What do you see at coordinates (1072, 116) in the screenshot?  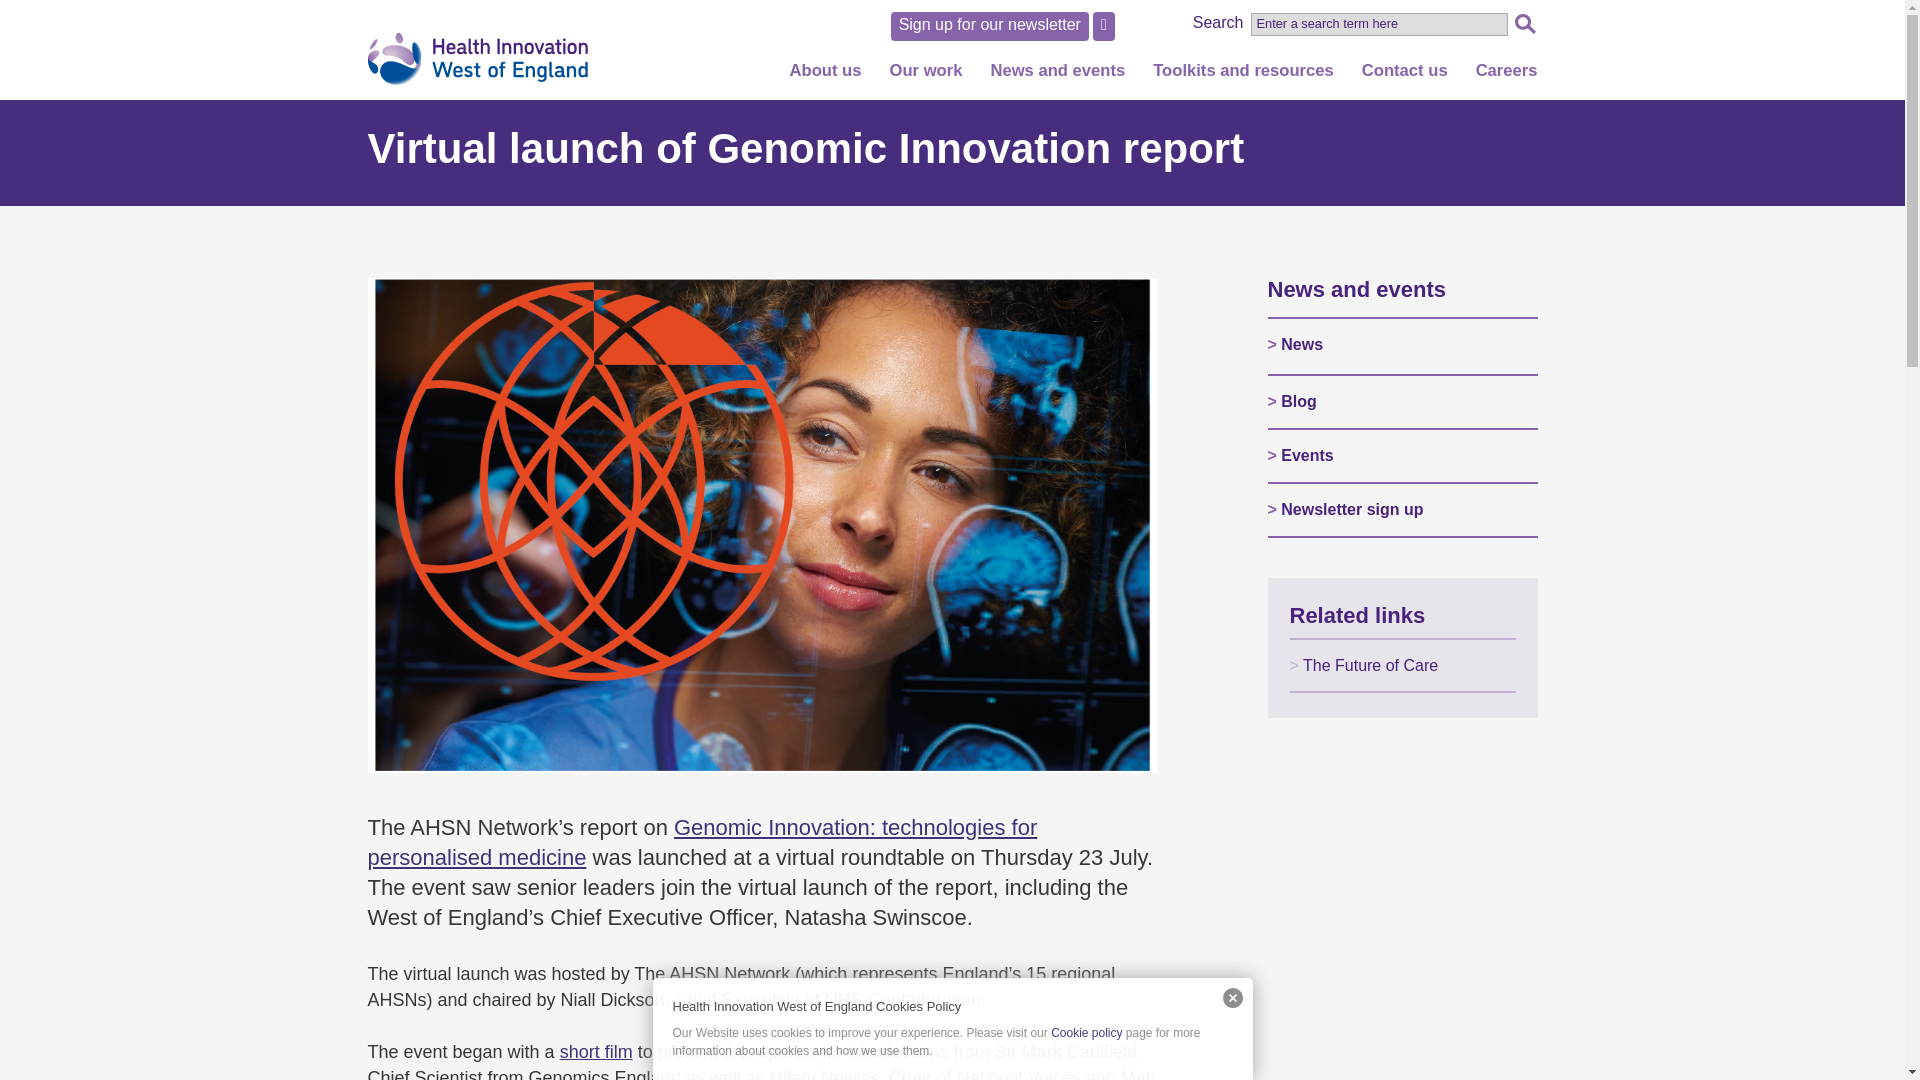 I see `News` at bounding box center [1072, 116].